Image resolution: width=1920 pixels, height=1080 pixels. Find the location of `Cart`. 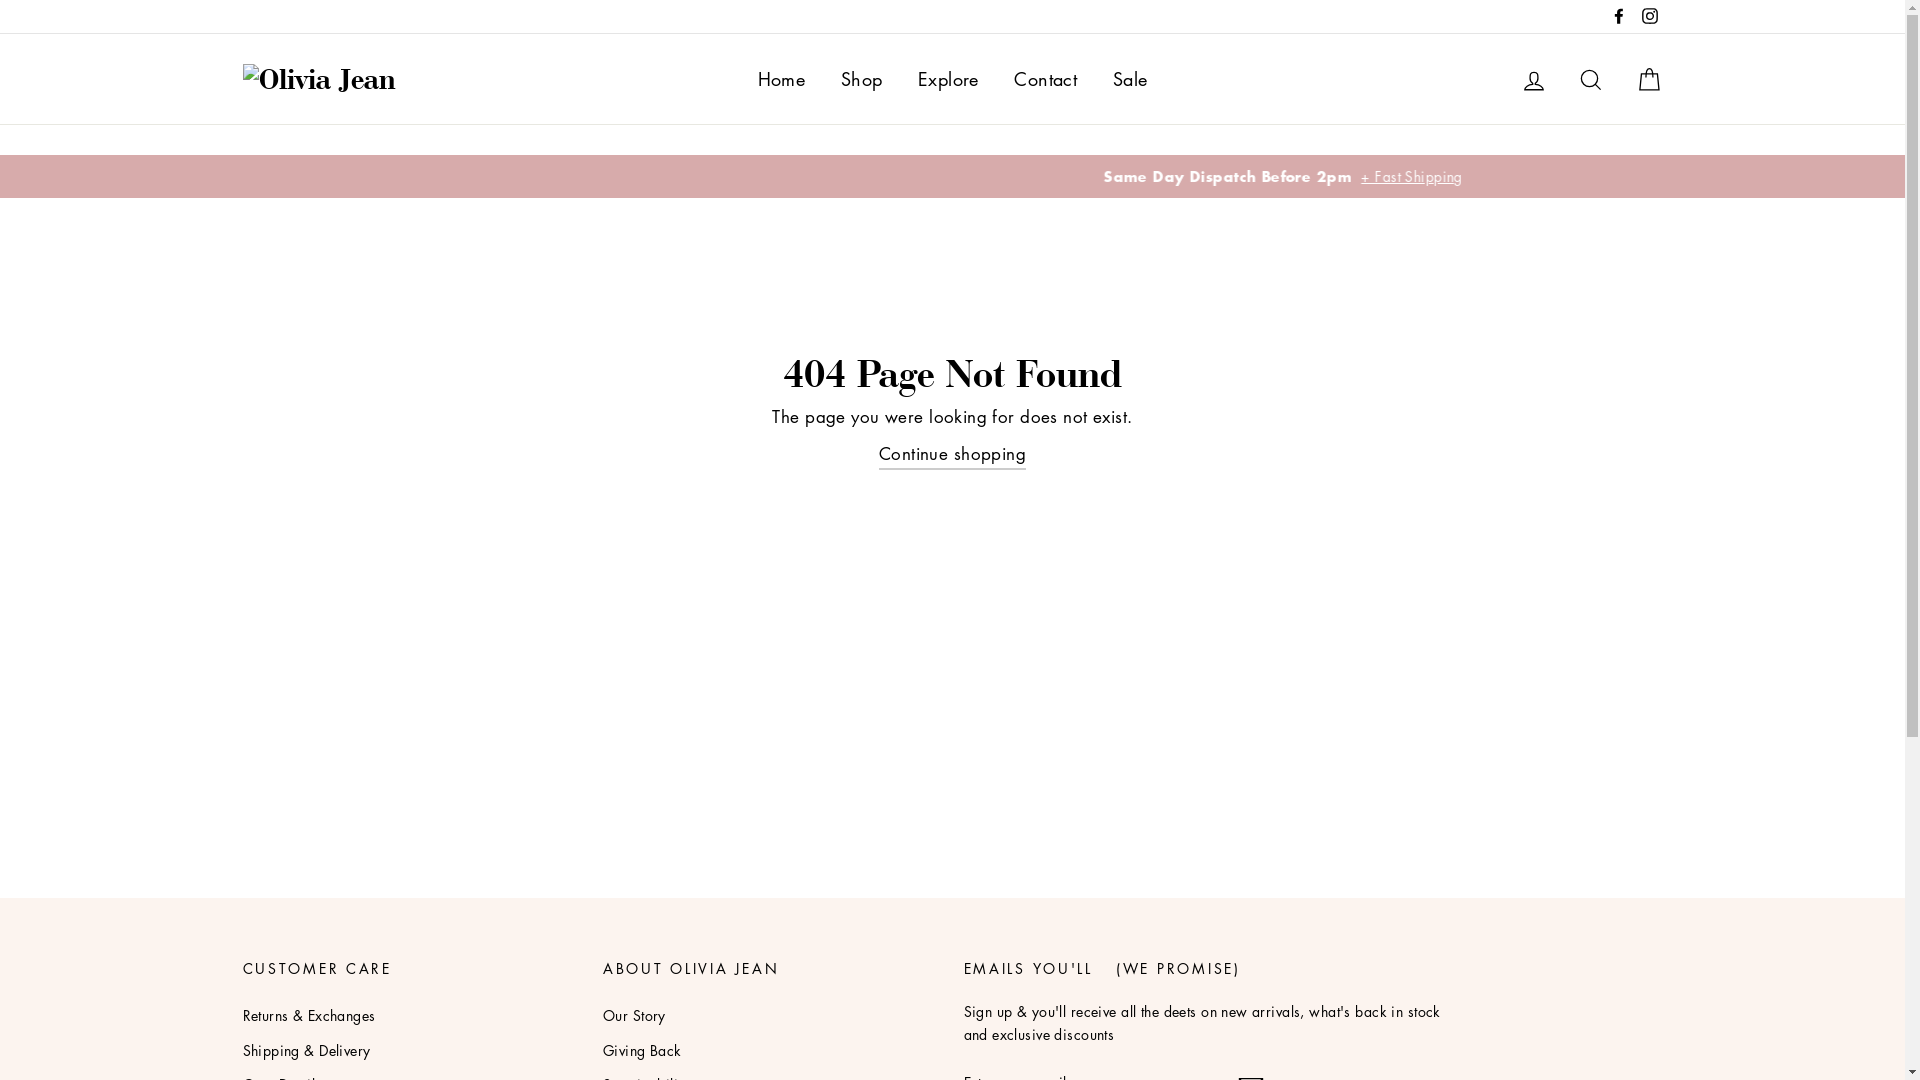

Cart is located at coordinates (1648, 78).